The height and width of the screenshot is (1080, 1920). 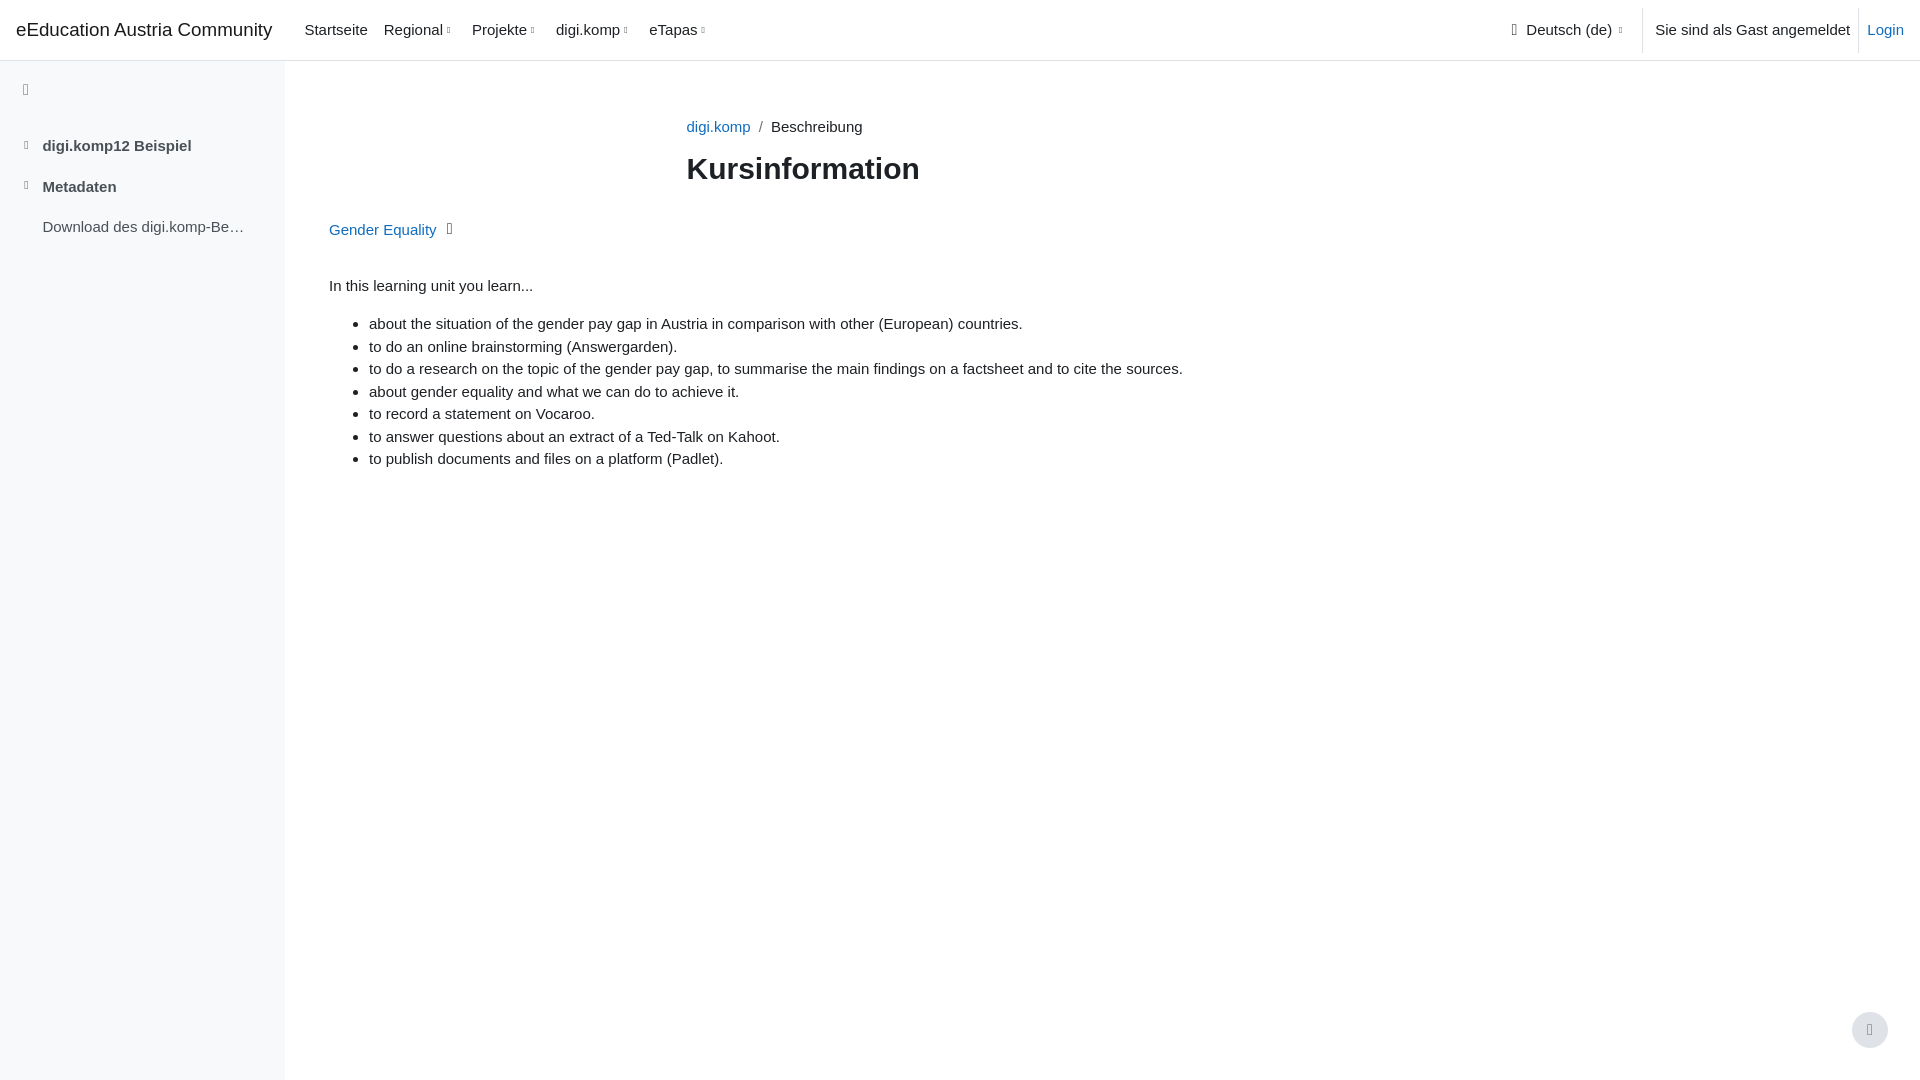 What do you see at coordinates (334, 30) in the screenshot?
I see `Startseite` at bounding box center [334, 30].